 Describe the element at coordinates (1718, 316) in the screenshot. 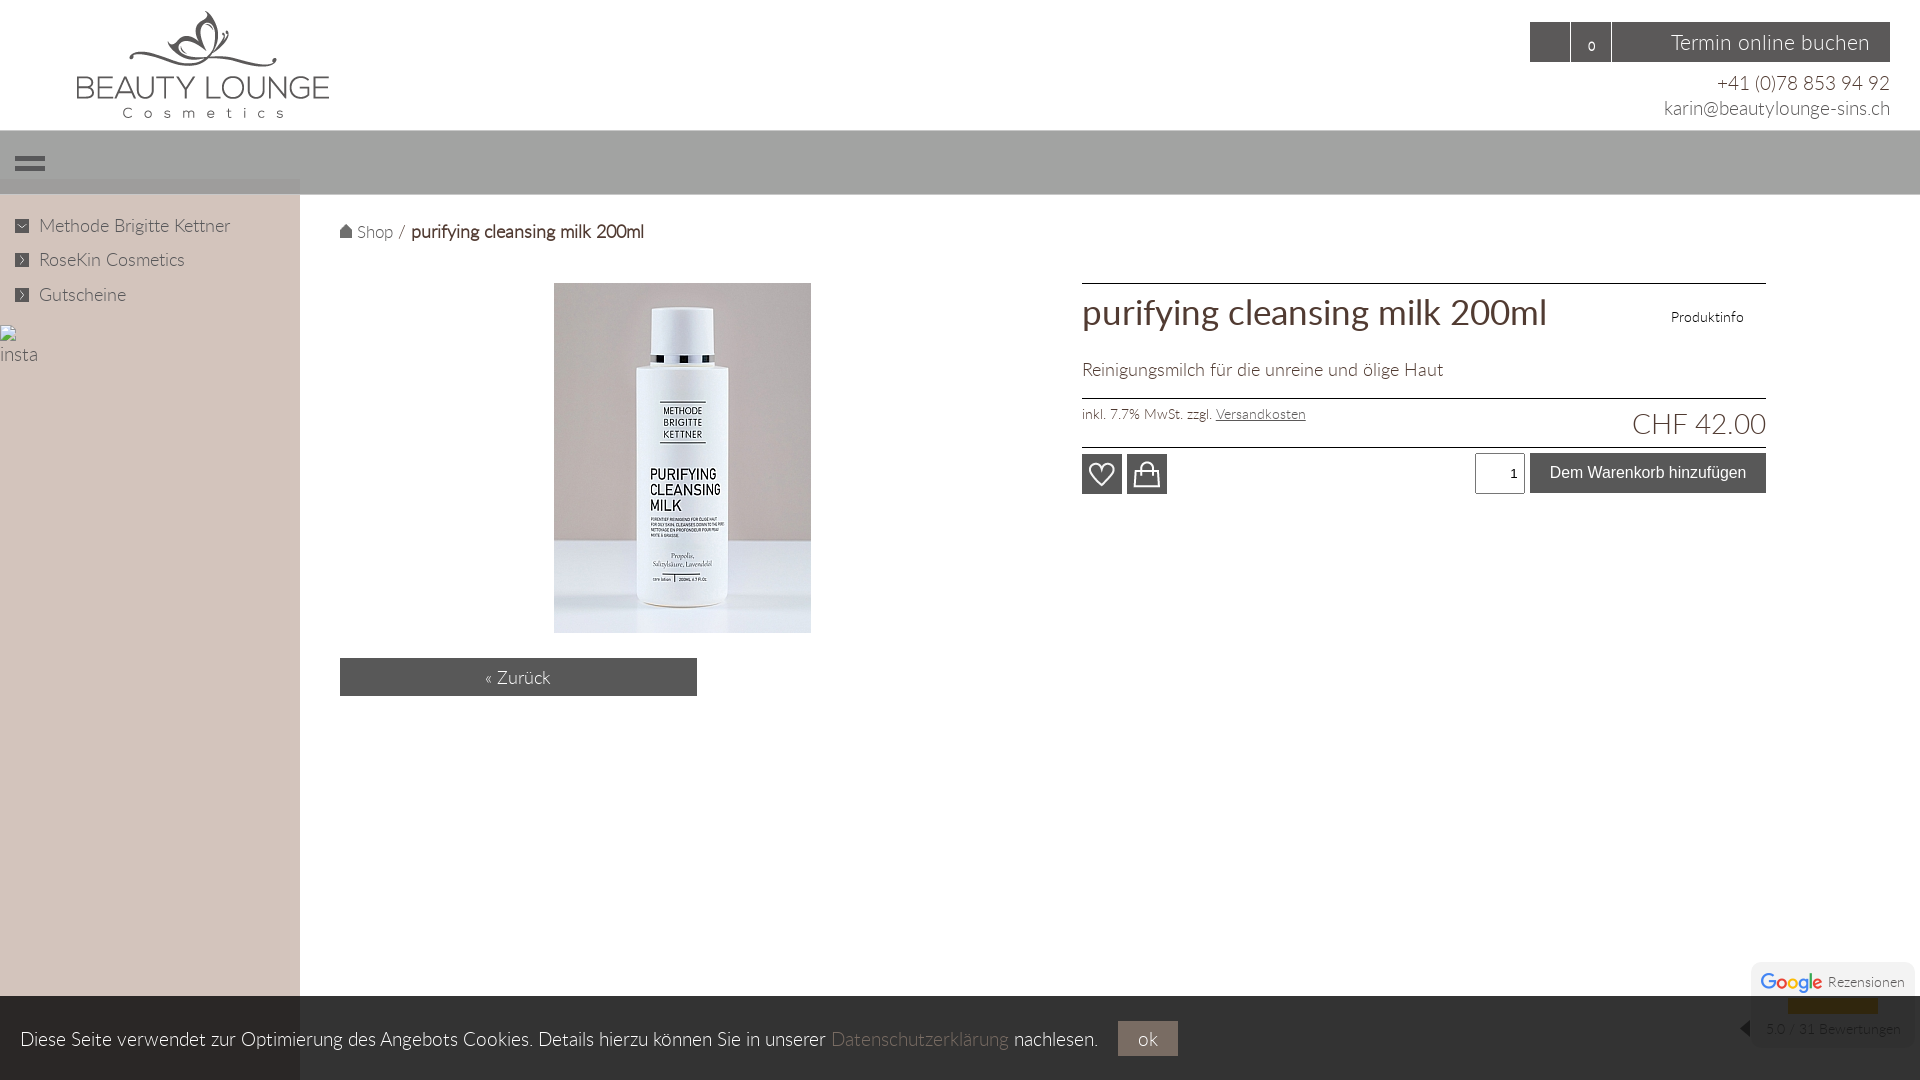

I see `Produktinfo` at that location.